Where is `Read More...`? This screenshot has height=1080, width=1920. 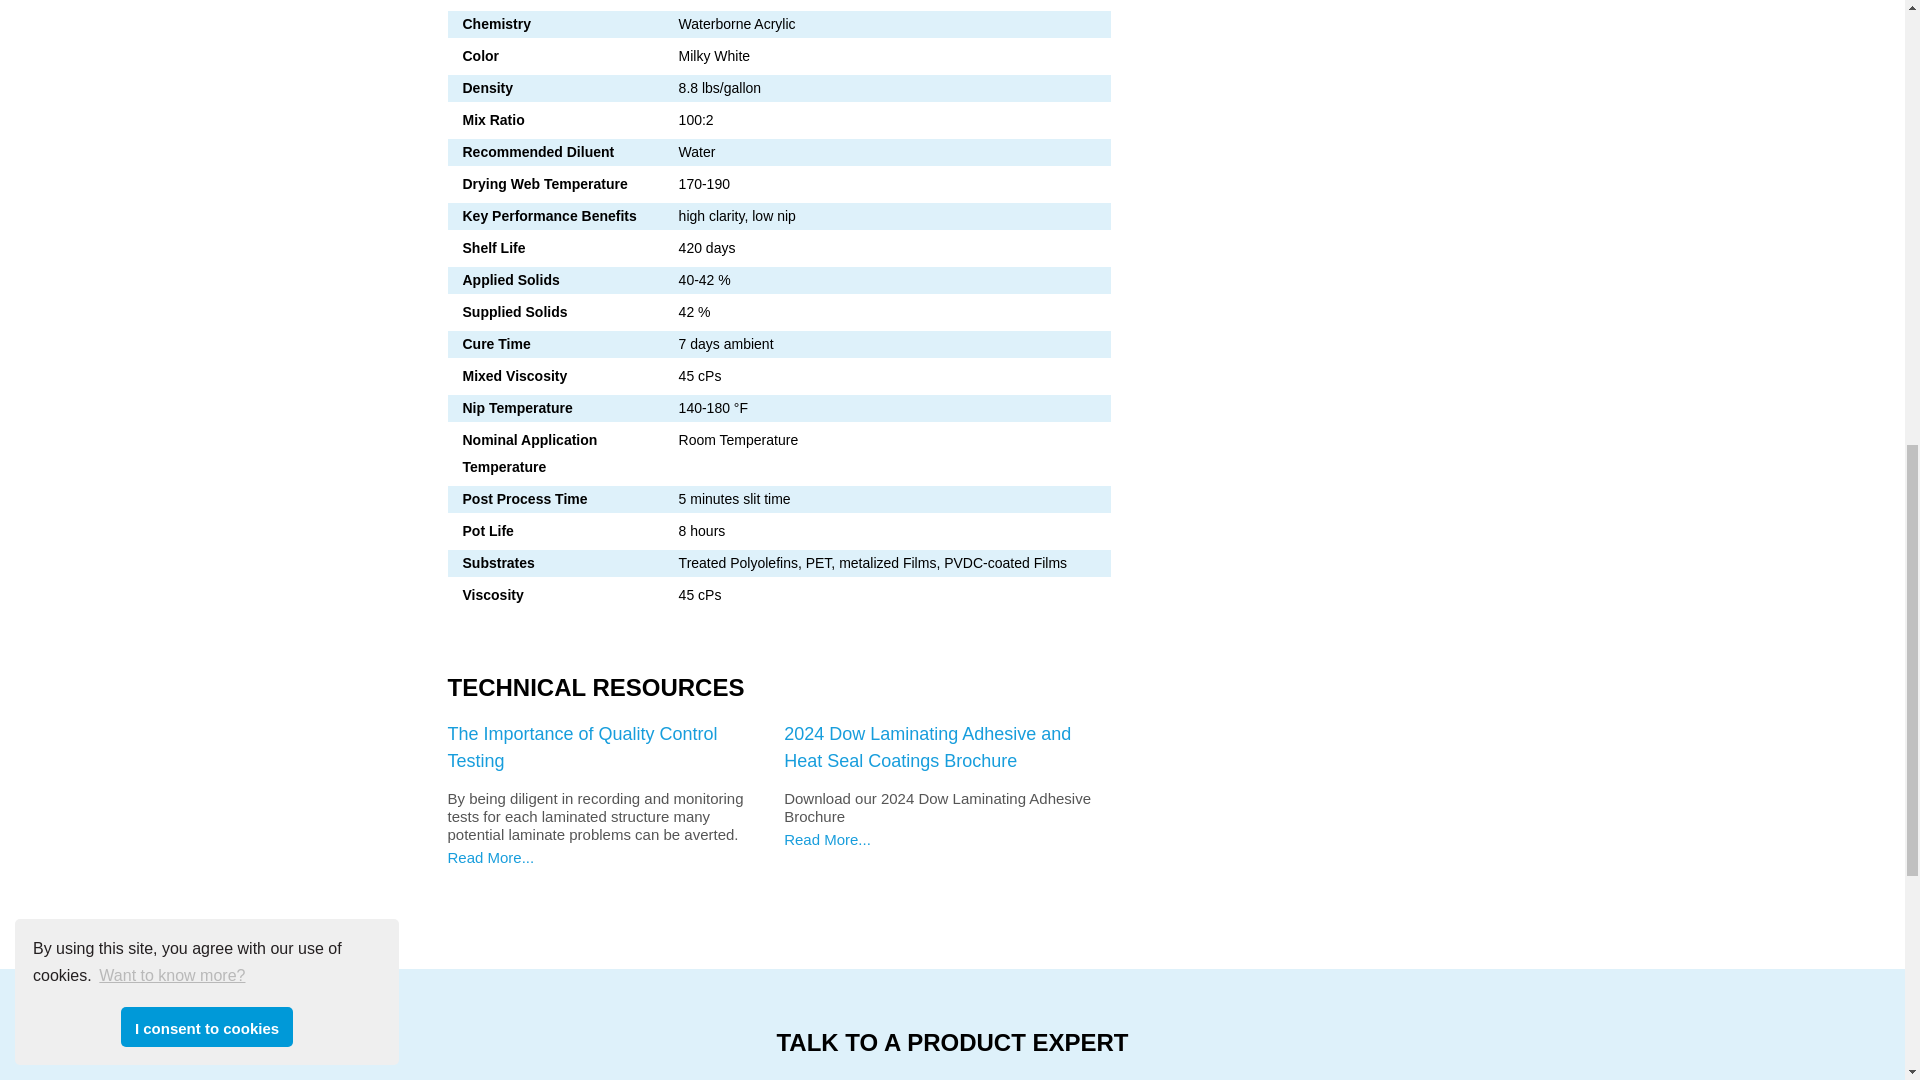 Read More... is located at coordinates (491, 857).